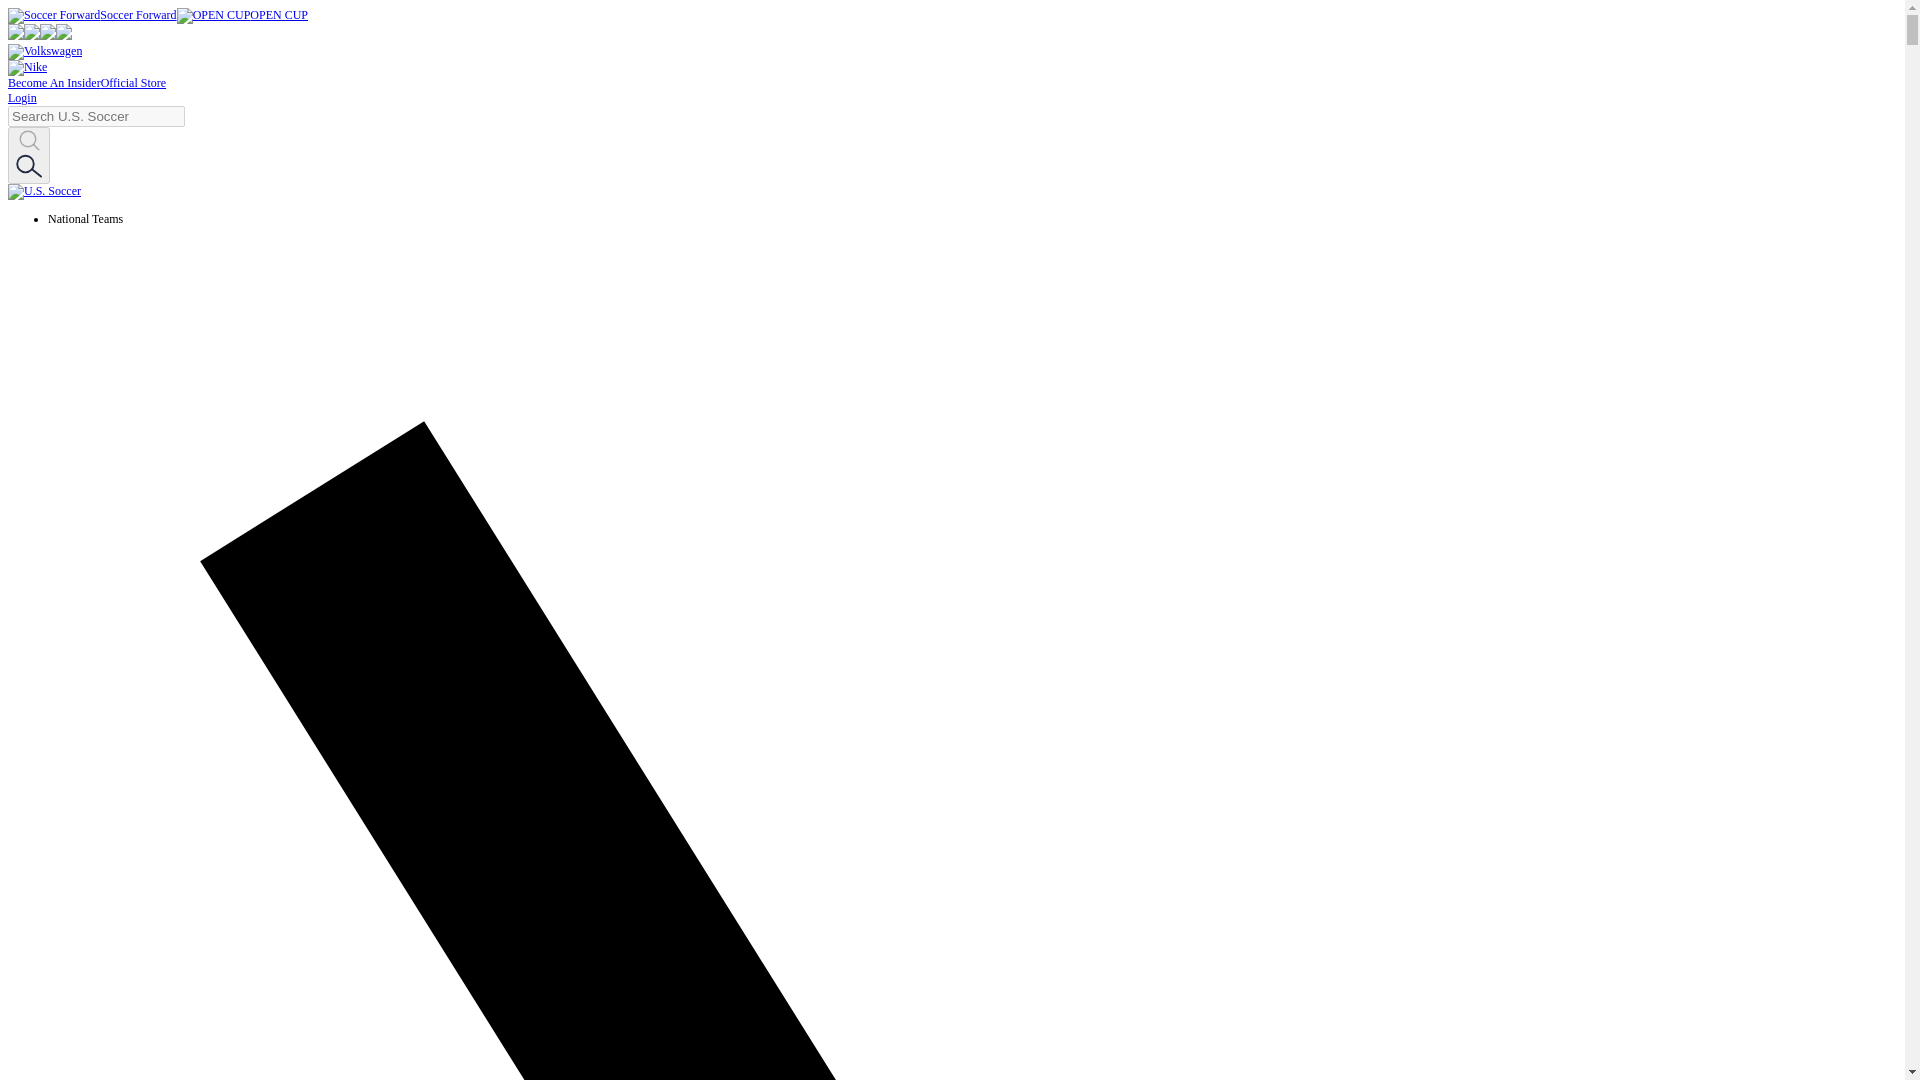 This screenshot has height=1080, width=1920. What do you see at coordinates (28, 155) in the screenshot?
I see `Search icon` at bounding box center [28, 155].